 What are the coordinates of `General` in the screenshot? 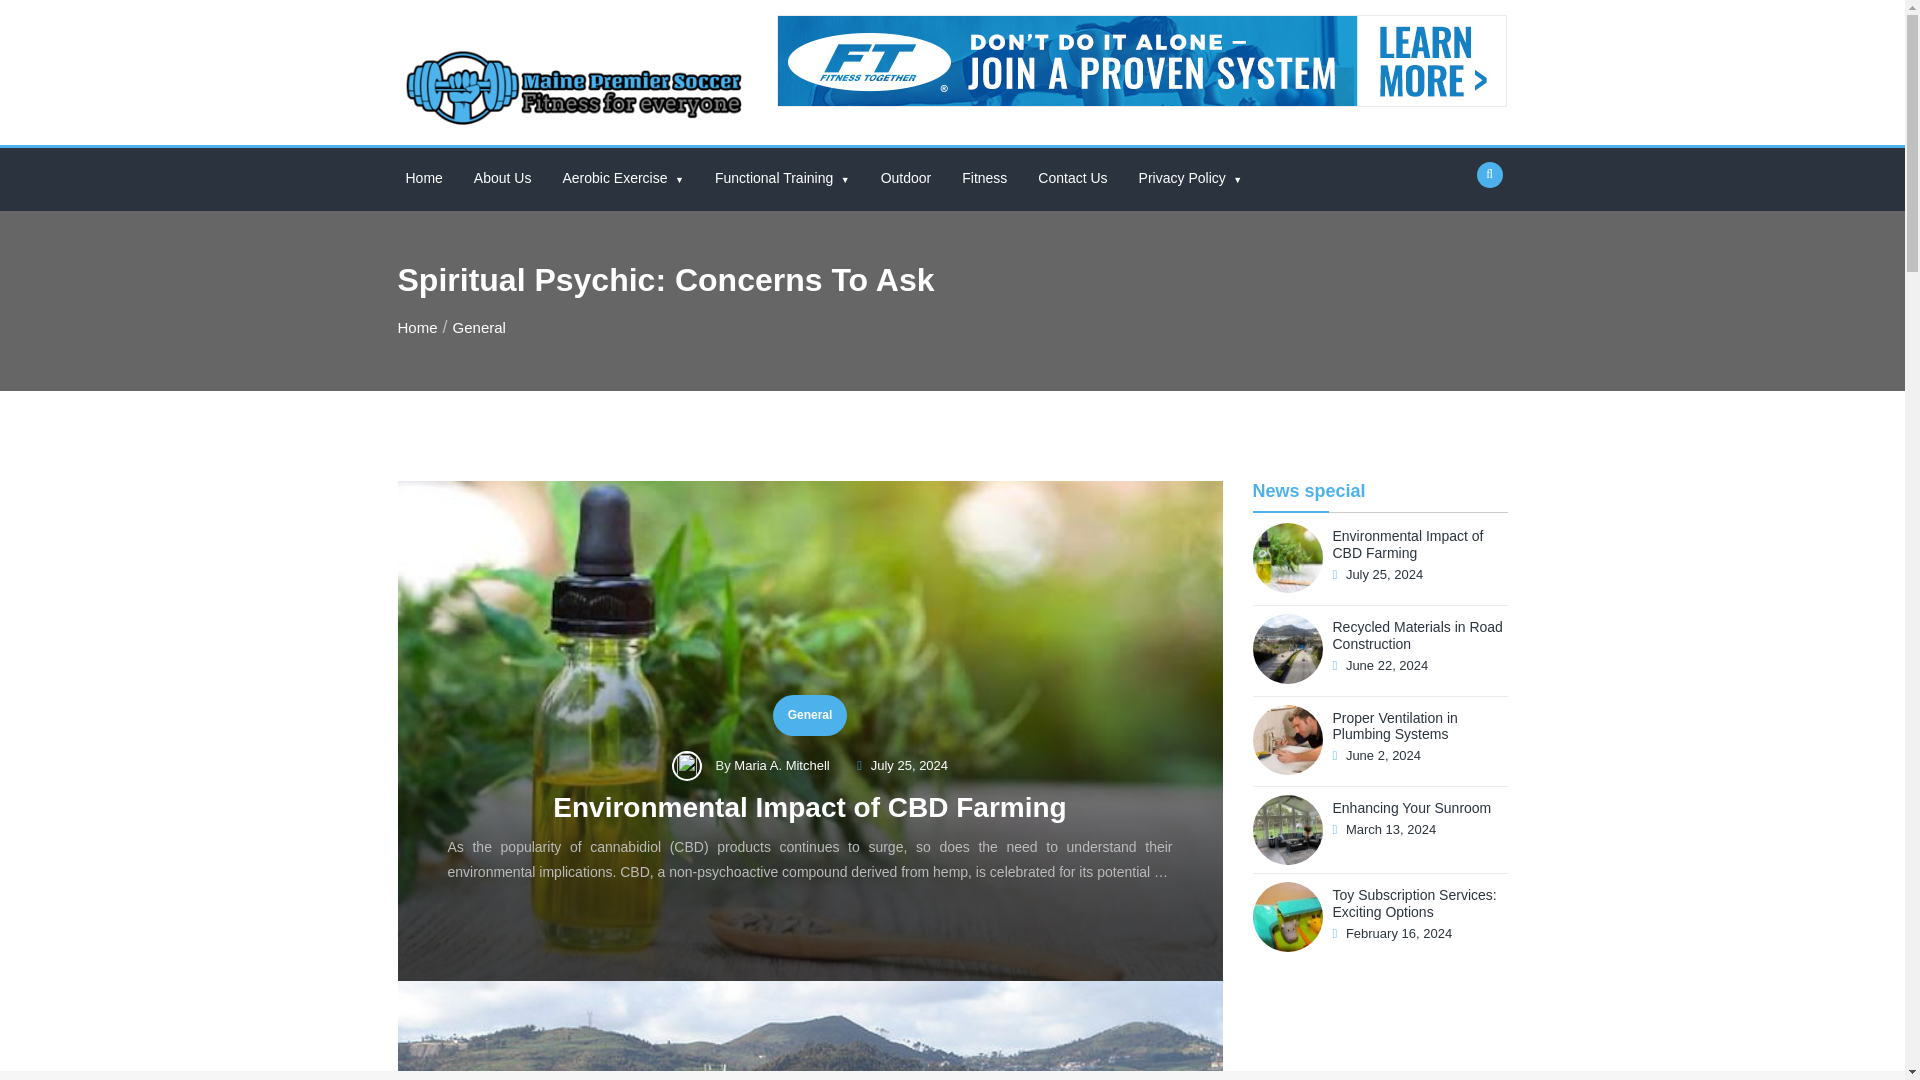 It's located at (480, 326).